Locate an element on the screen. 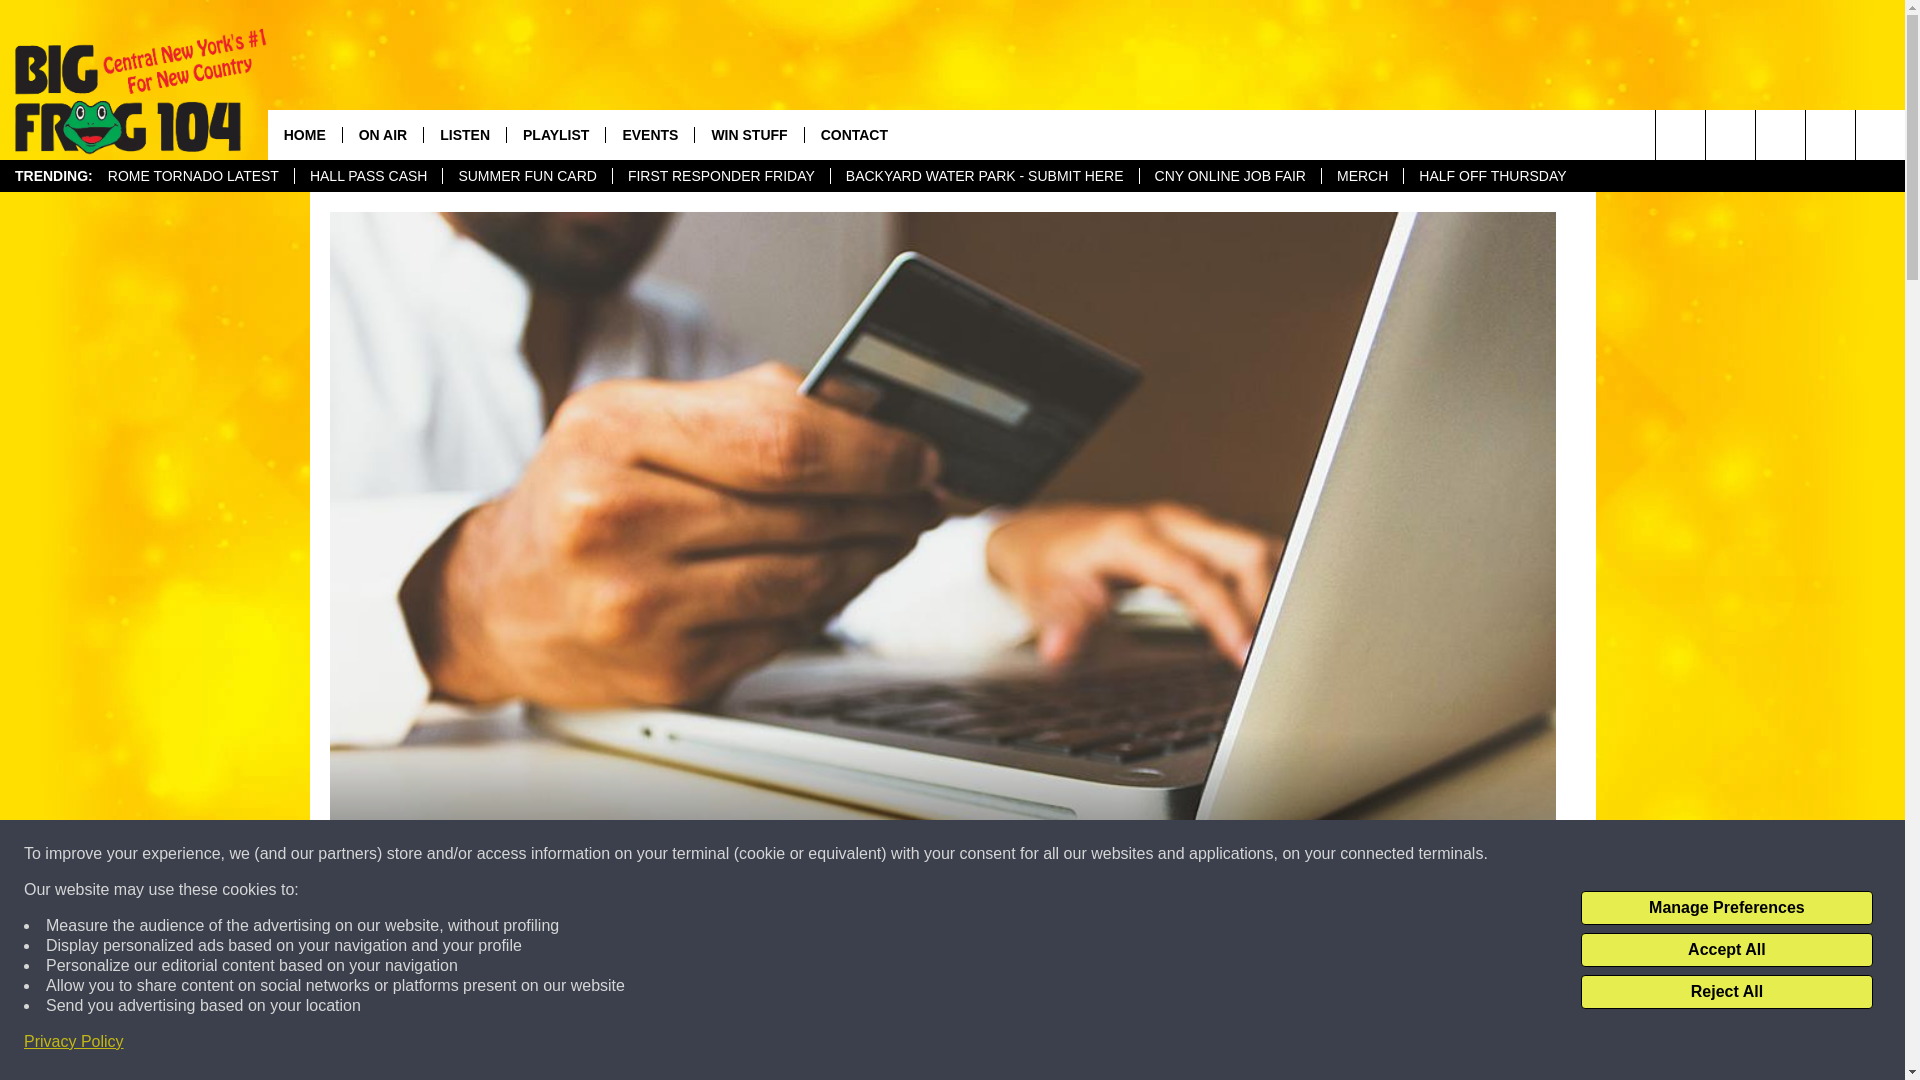 The height and width of the screenshot is (1080, 1920). Manage Preferences is located at coordinates (1726, 908).